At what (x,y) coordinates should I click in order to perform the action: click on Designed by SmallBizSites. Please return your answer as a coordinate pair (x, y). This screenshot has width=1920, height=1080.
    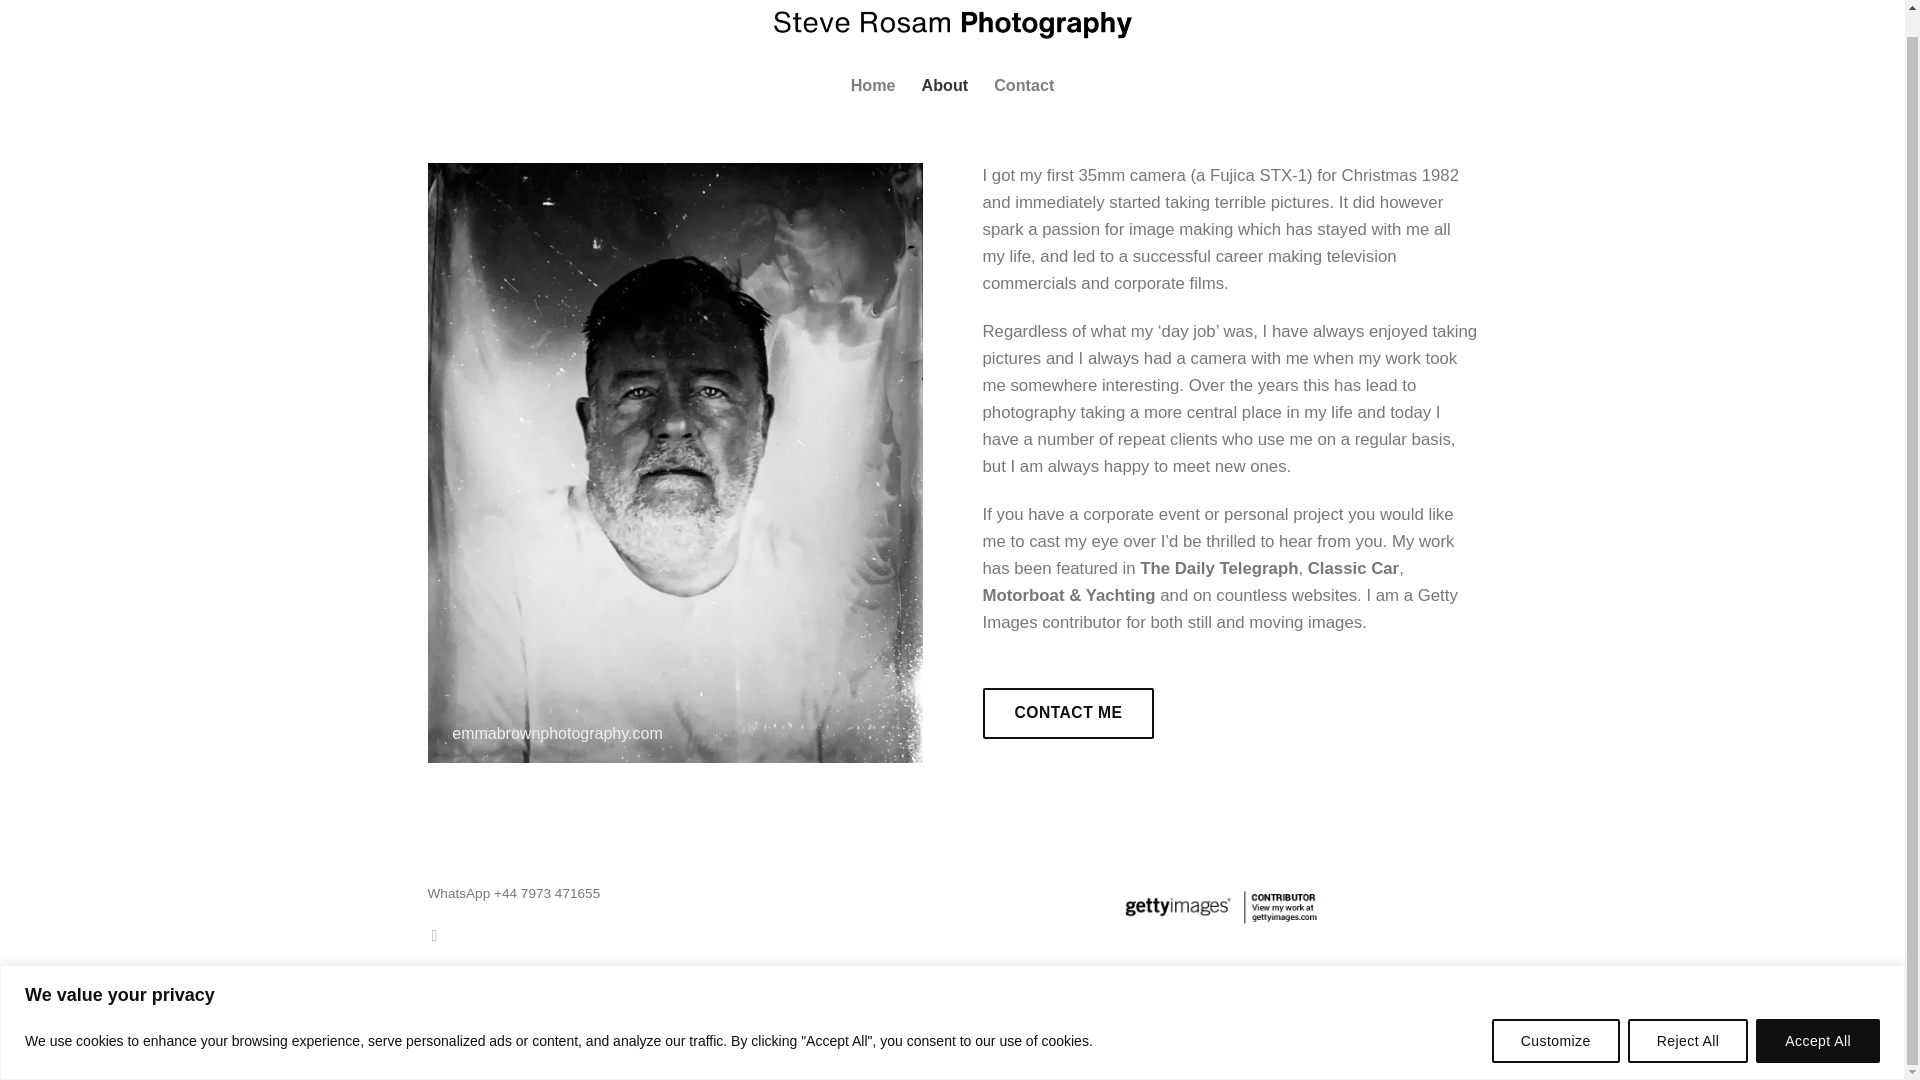
    Looking at the image, I should click on (518, 1052).